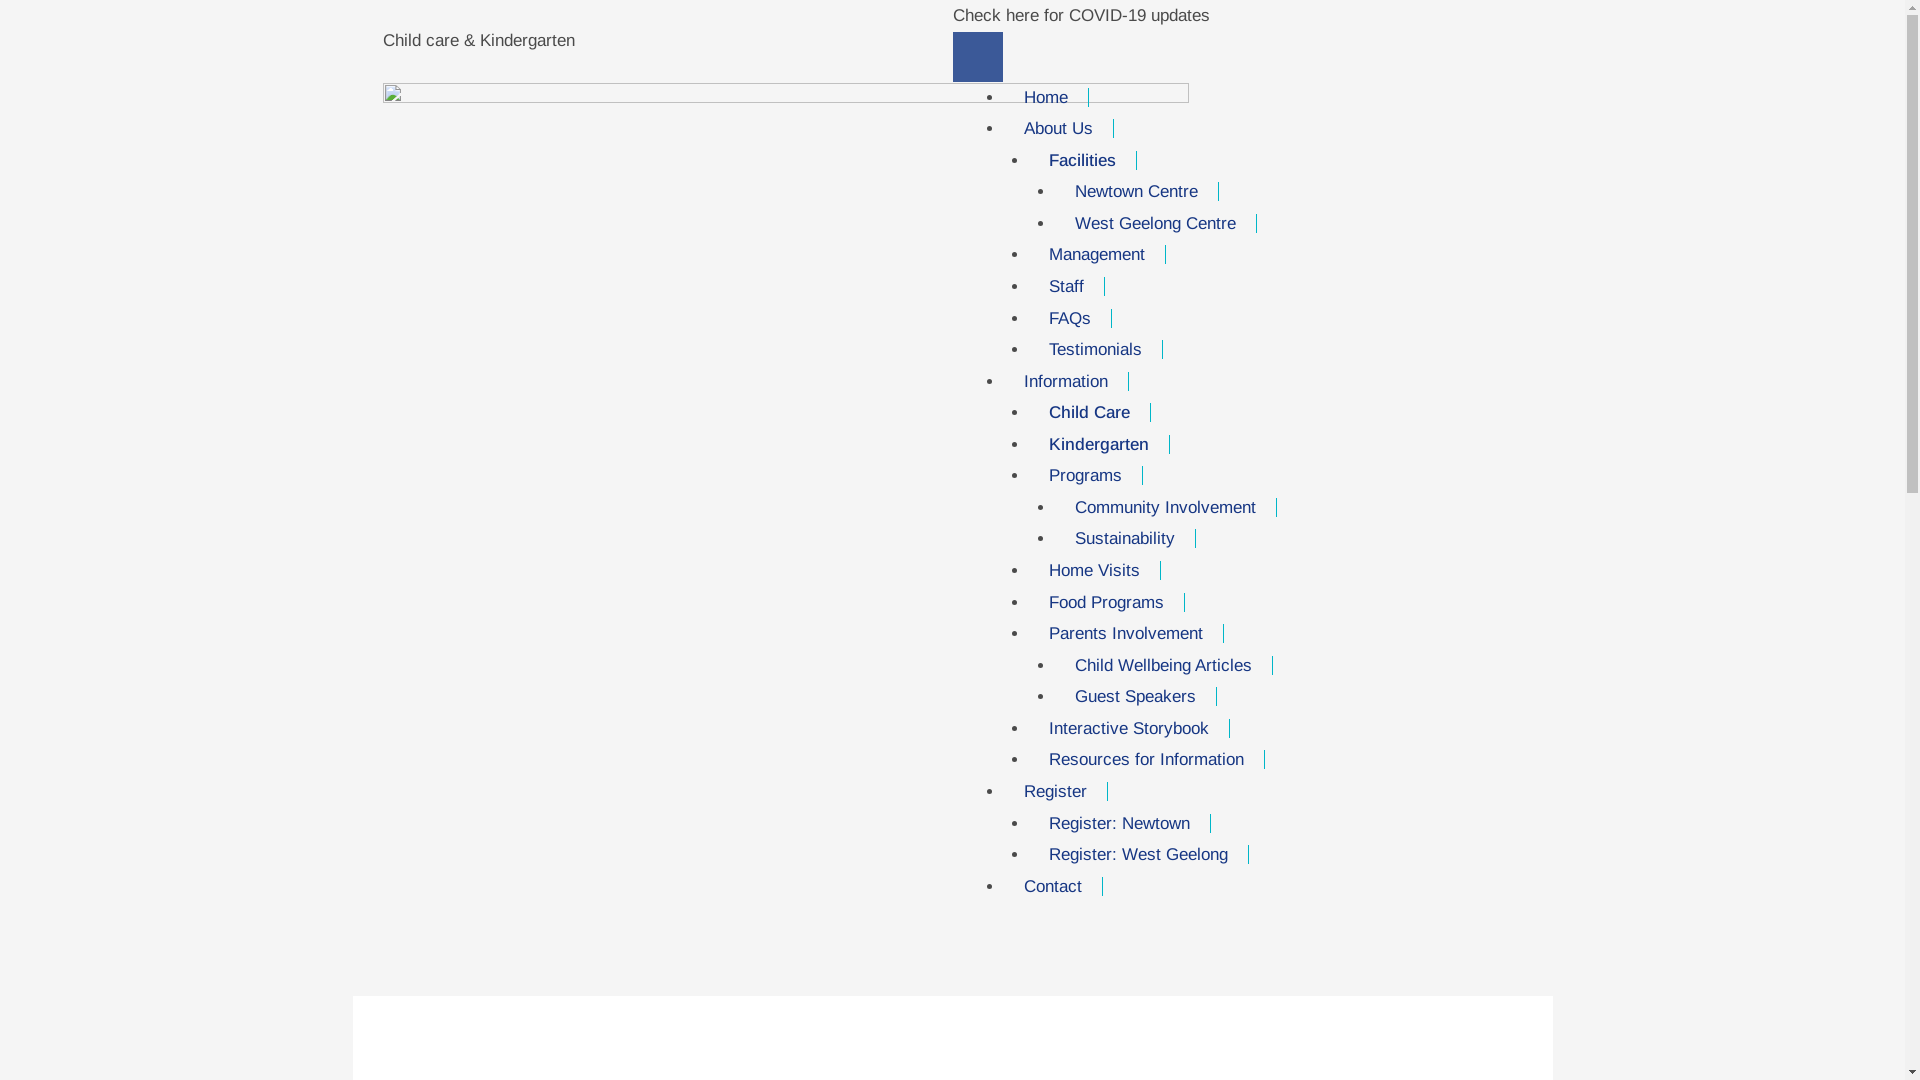 The width and height of the screenshot is (1920, 1080). What do you see at coordinates (1124, 538) in the screenshot?
I see `Sustainability` at bounding box center [1124, 538].